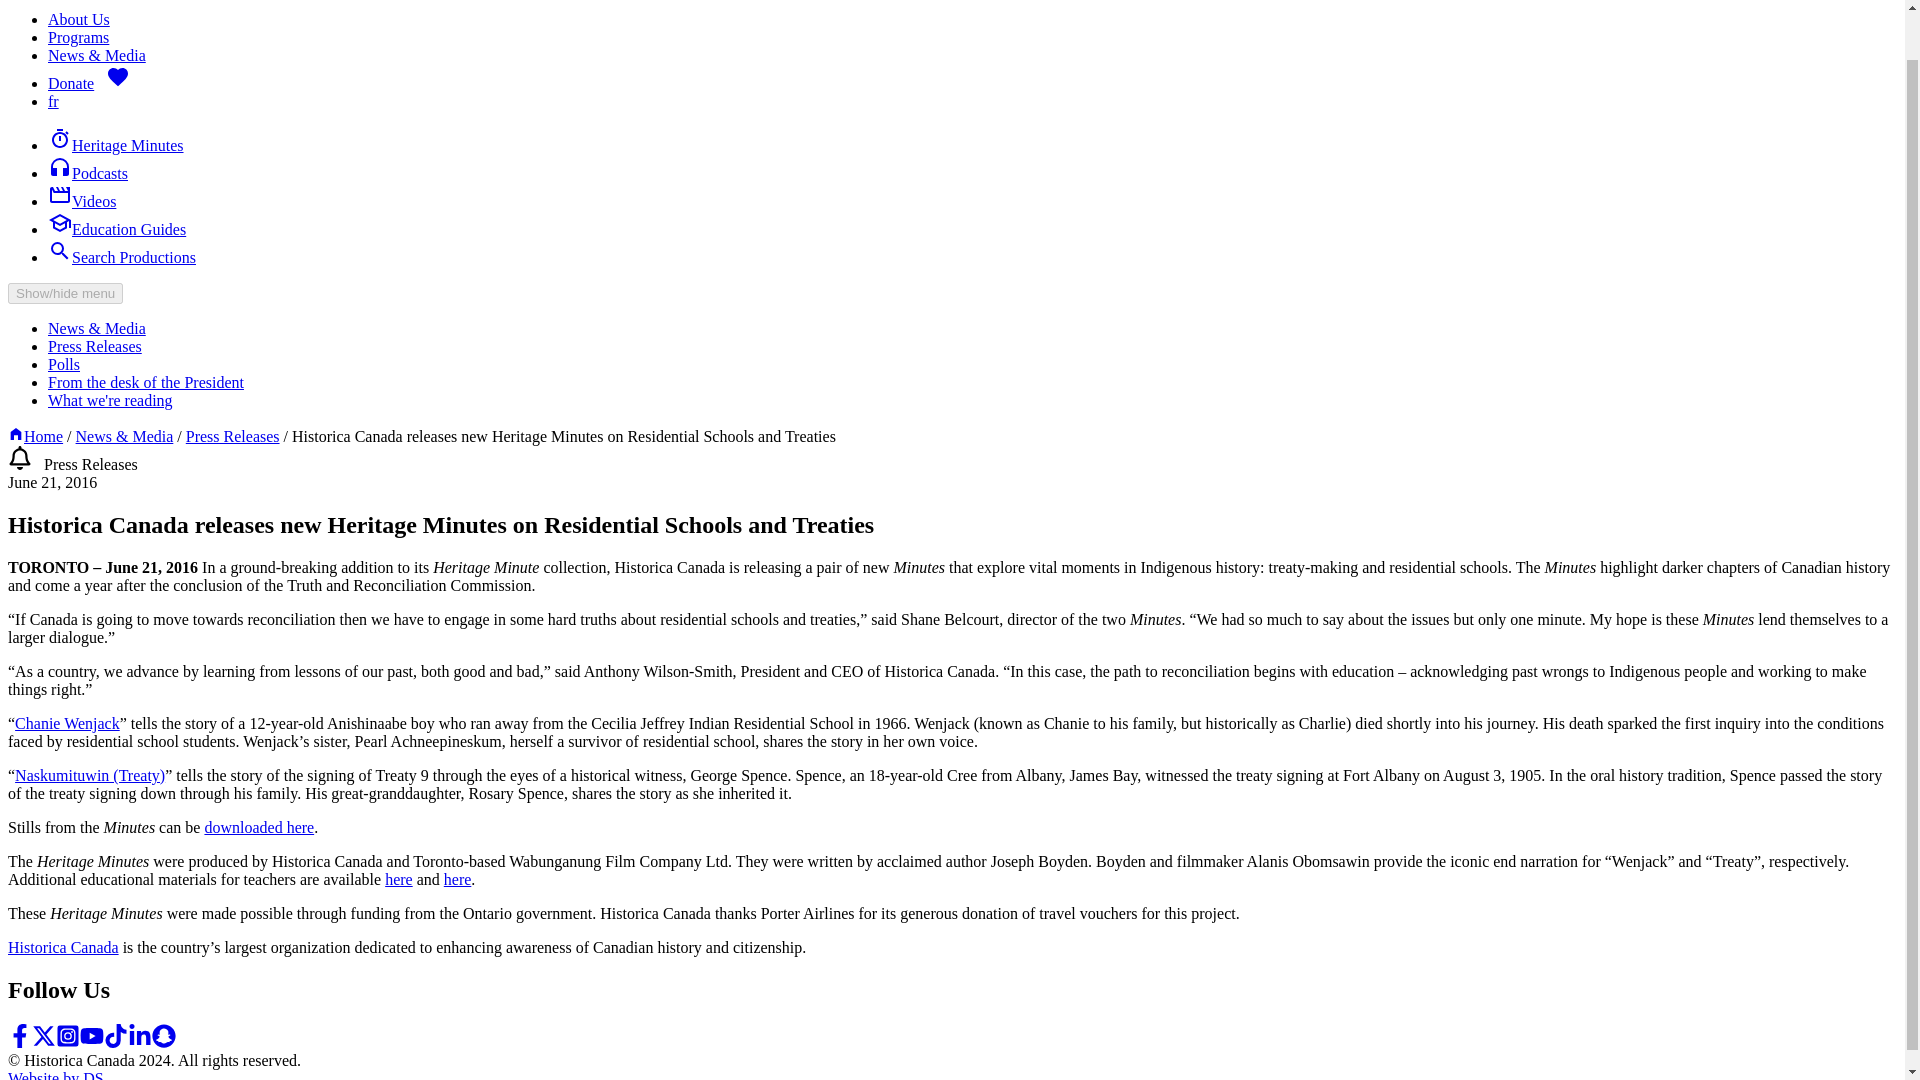 Image resolution: width=1920 pixels, height=1080 pixels. I want to click on Videos, so click(82, 201).